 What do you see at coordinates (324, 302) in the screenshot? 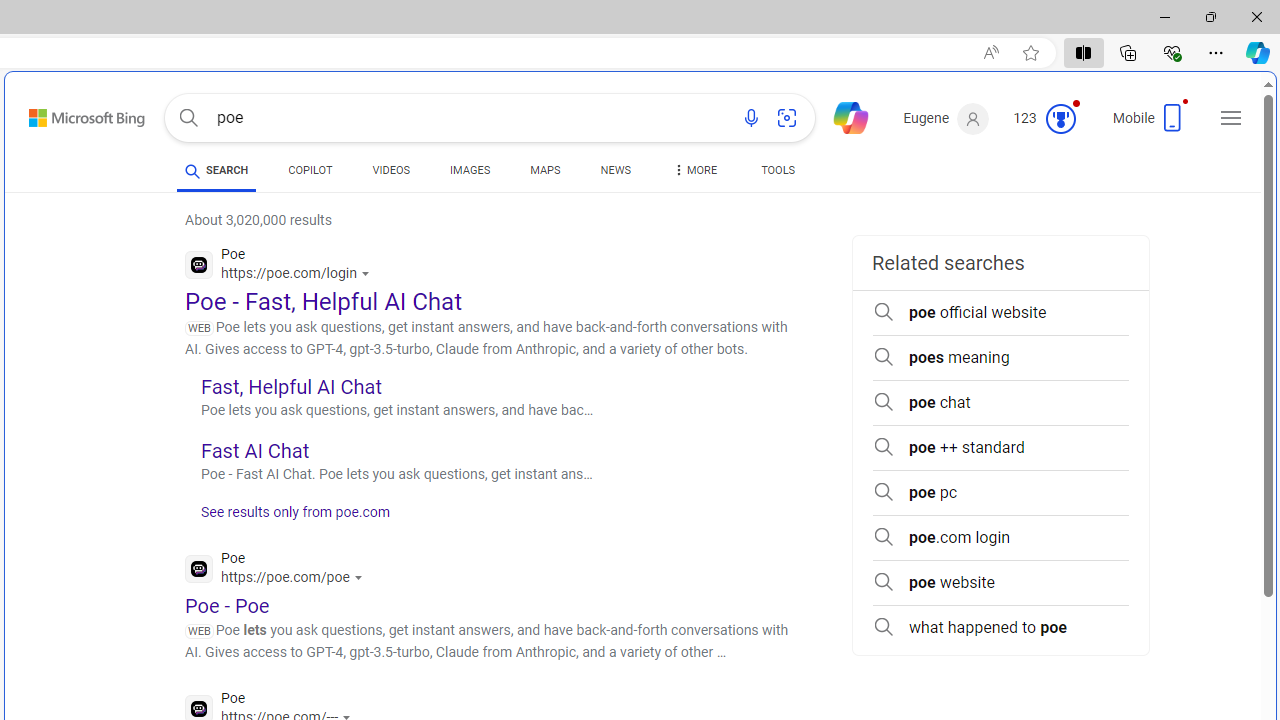
I see `Poe - Fast, Helpful AI Chat` at bounding box center [324, 302].